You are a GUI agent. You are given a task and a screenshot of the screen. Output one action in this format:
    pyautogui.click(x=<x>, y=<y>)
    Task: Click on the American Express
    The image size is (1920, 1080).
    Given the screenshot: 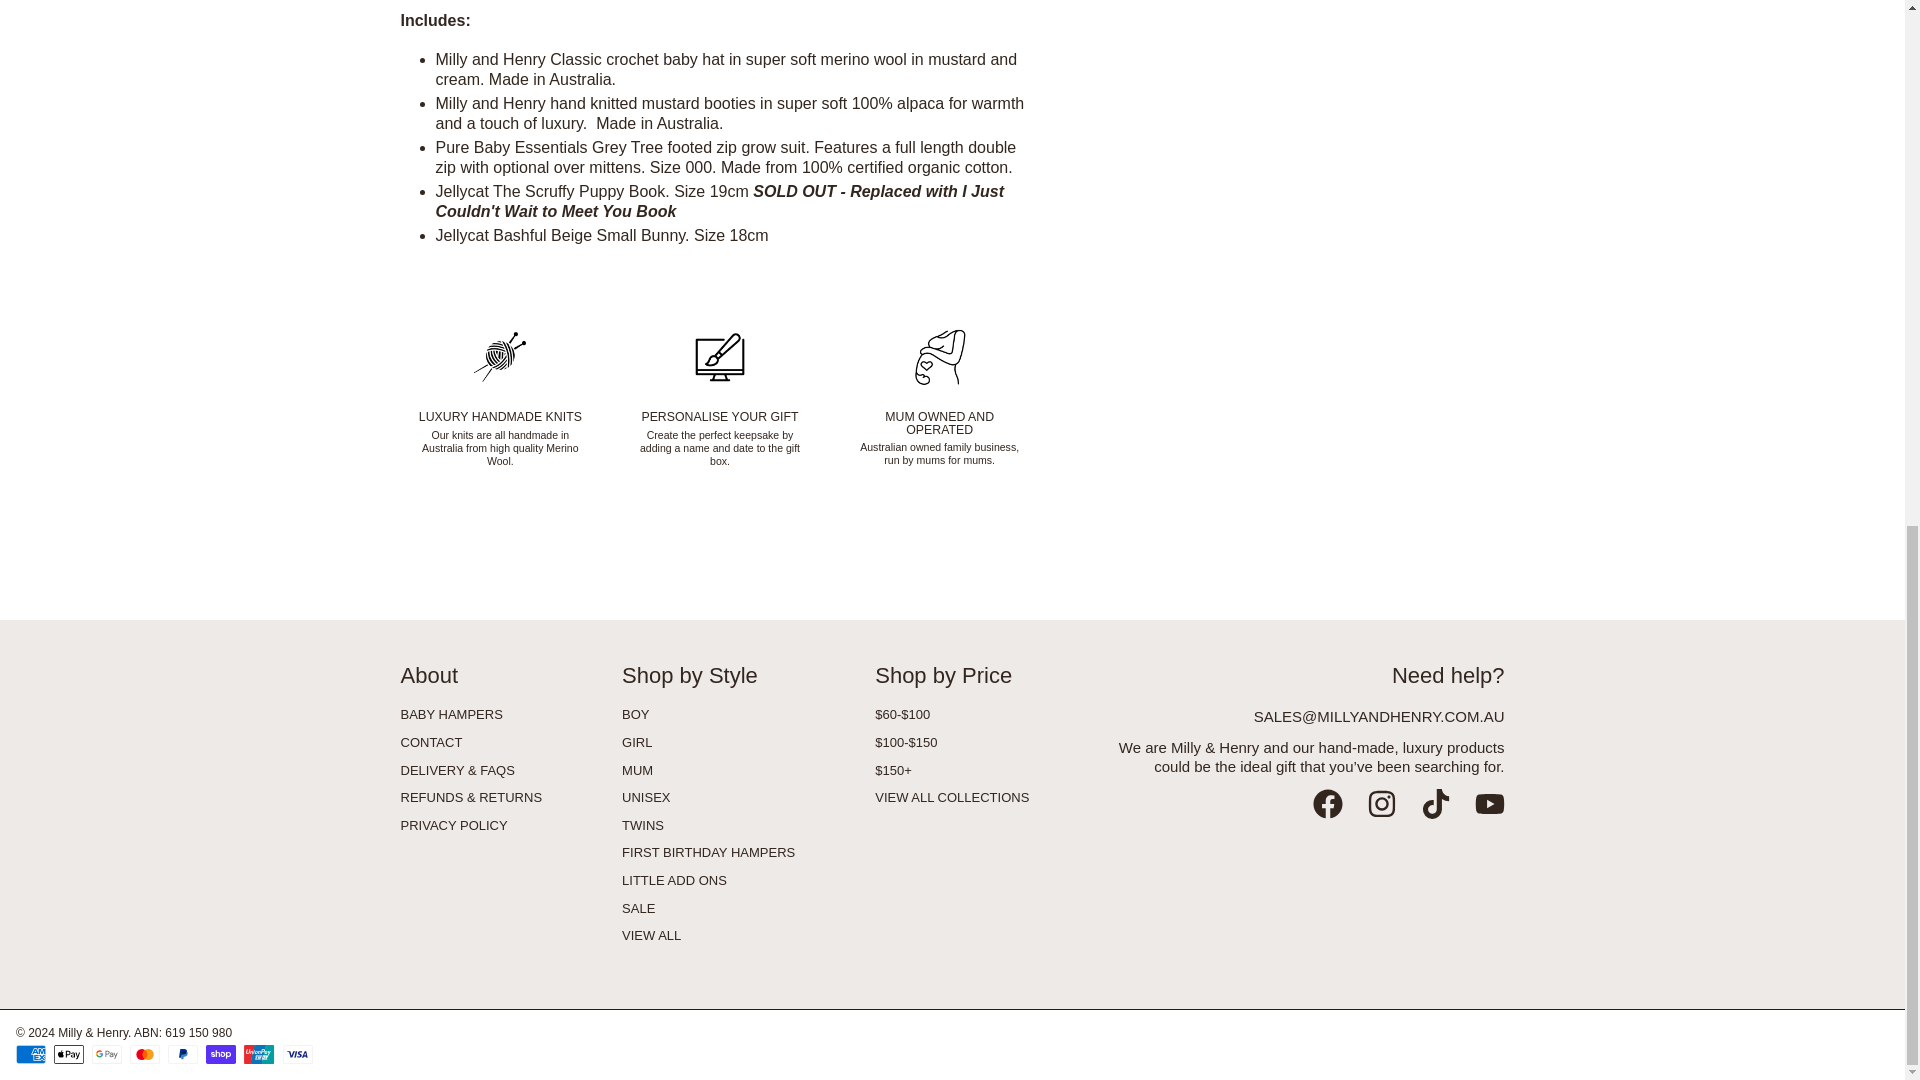 What is the action you would take?
    pyautogui.click(x=30, y=1054)
    